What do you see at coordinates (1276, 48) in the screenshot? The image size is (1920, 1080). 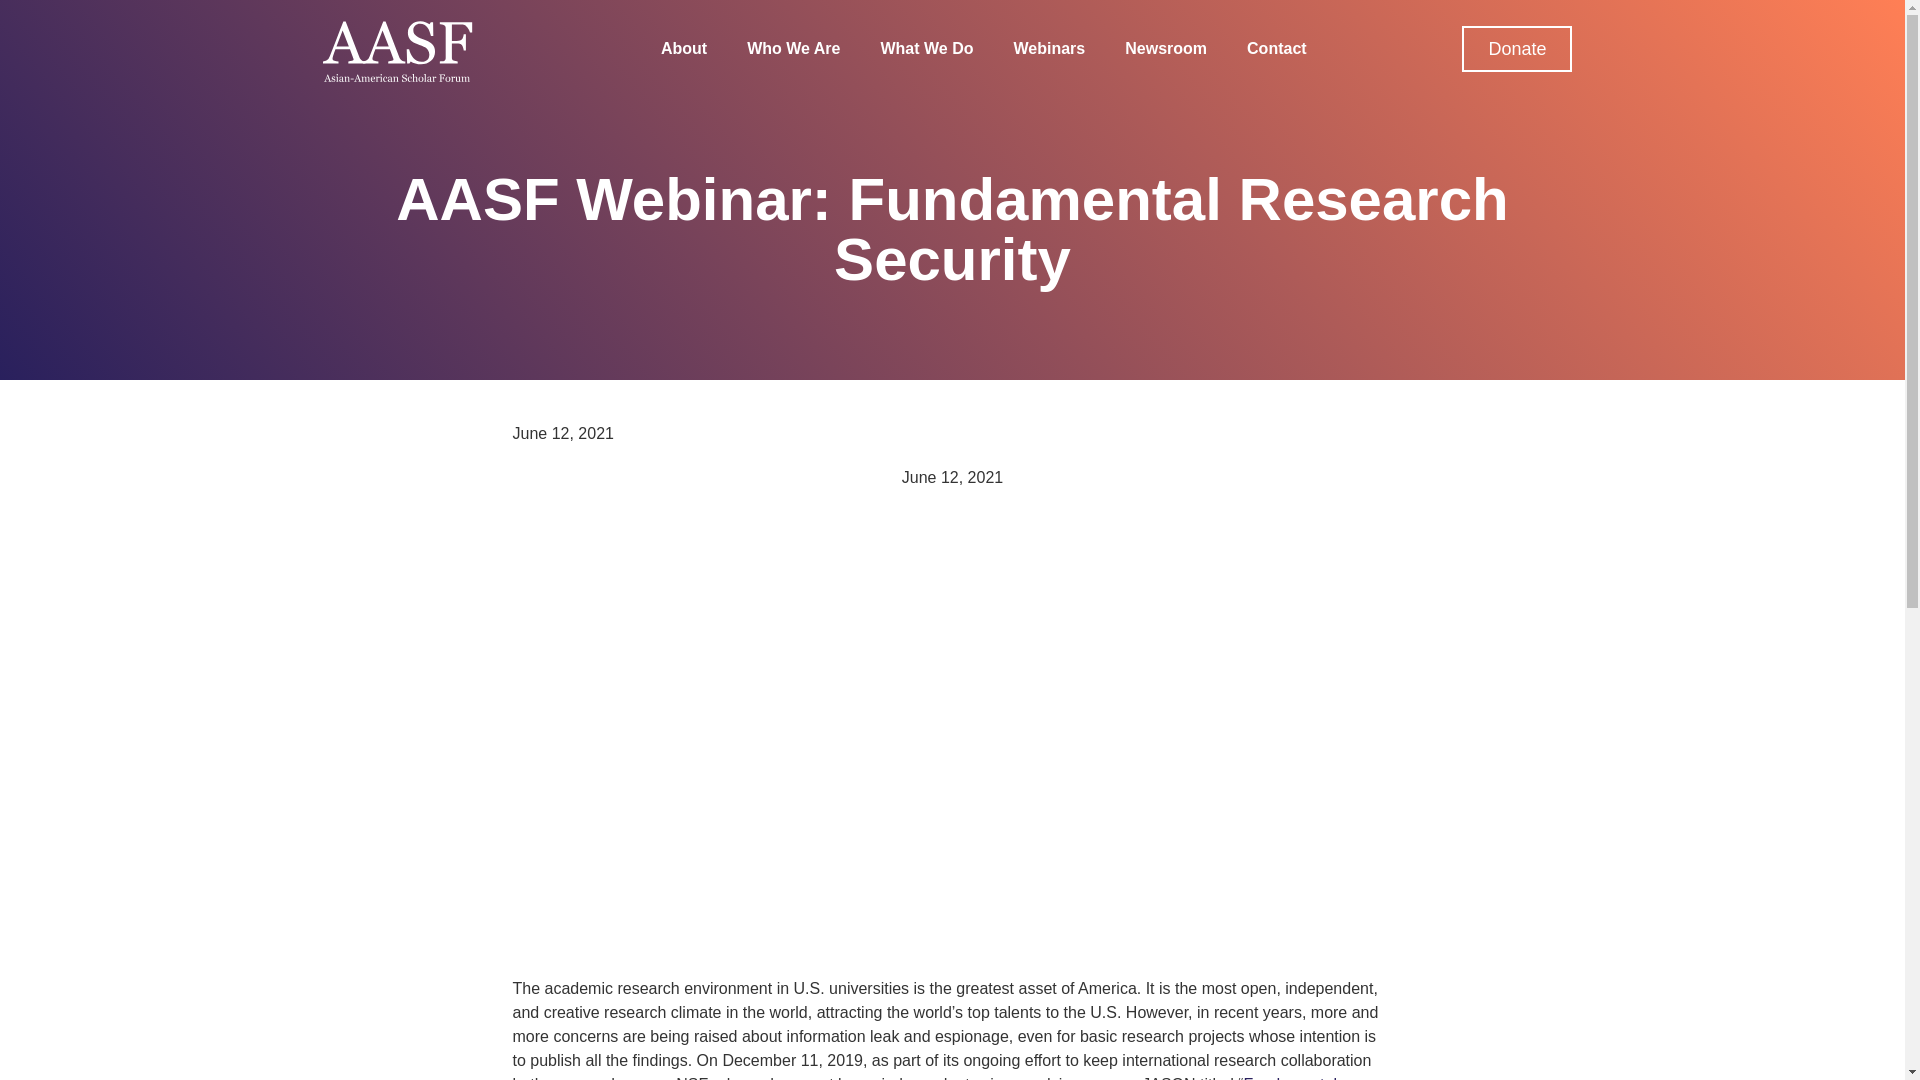 I see `Contact` at bounding box center [1276, 48].